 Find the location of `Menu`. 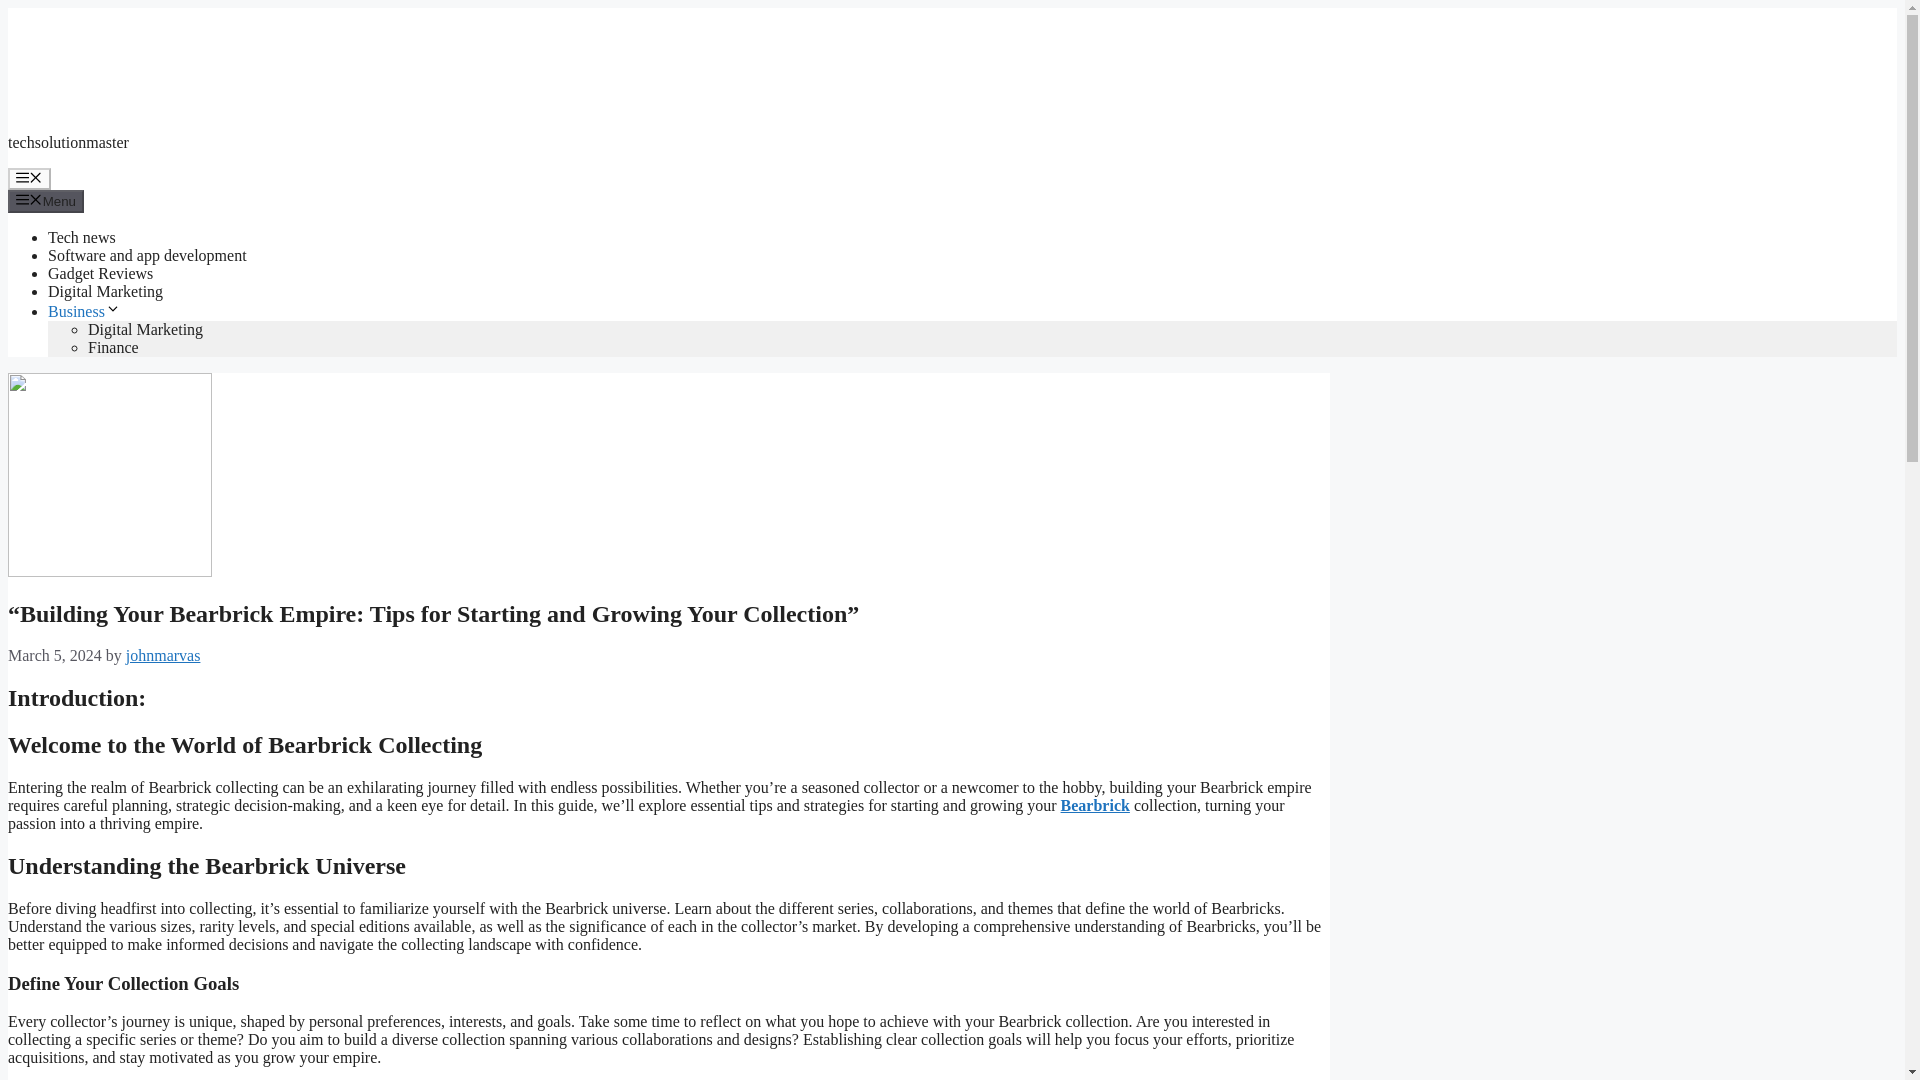

Menu is located at coordinates (46, 200).